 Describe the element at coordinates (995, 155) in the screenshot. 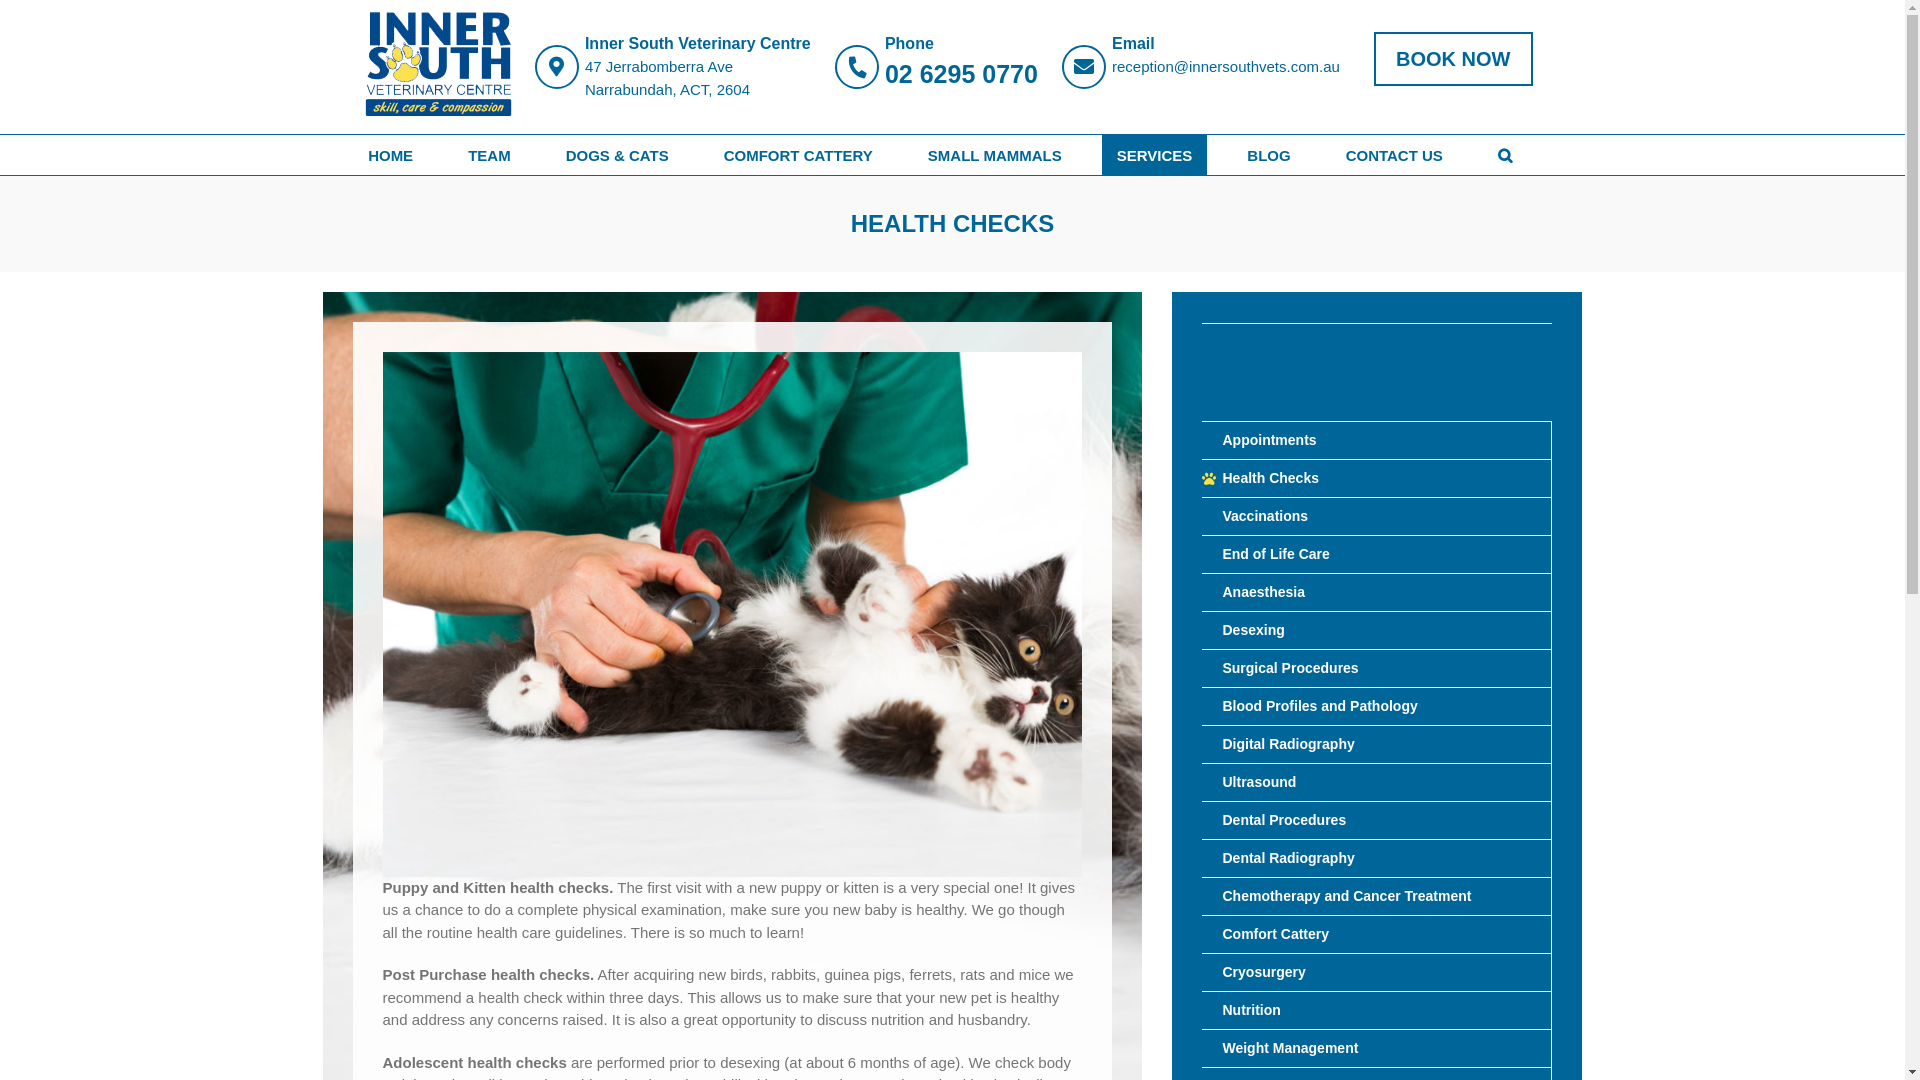

I see `SMALL MAMMALS` at that location.